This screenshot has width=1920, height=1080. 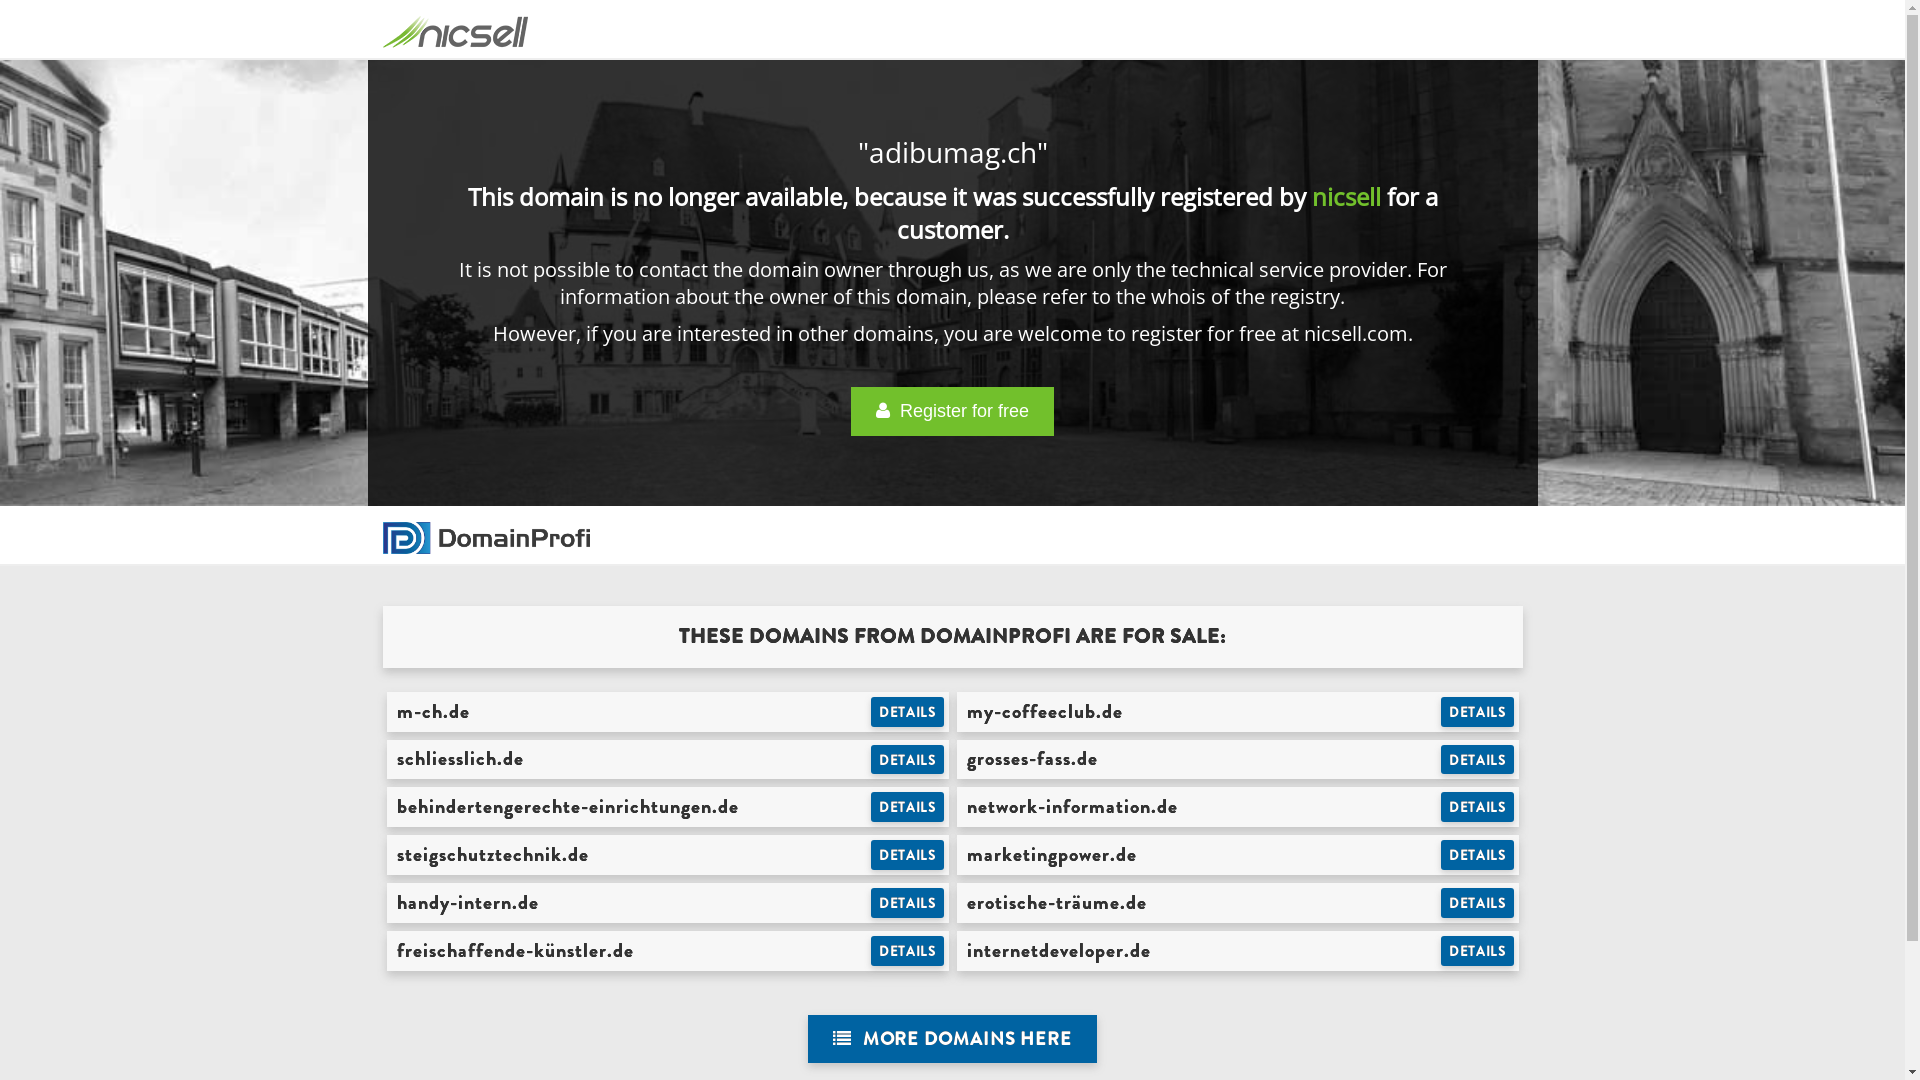 What do you see at coordinates (952, 1040) in the screenshot?
I see `  MORE DOMAINS HERE` at bounding box center [952, 1040].